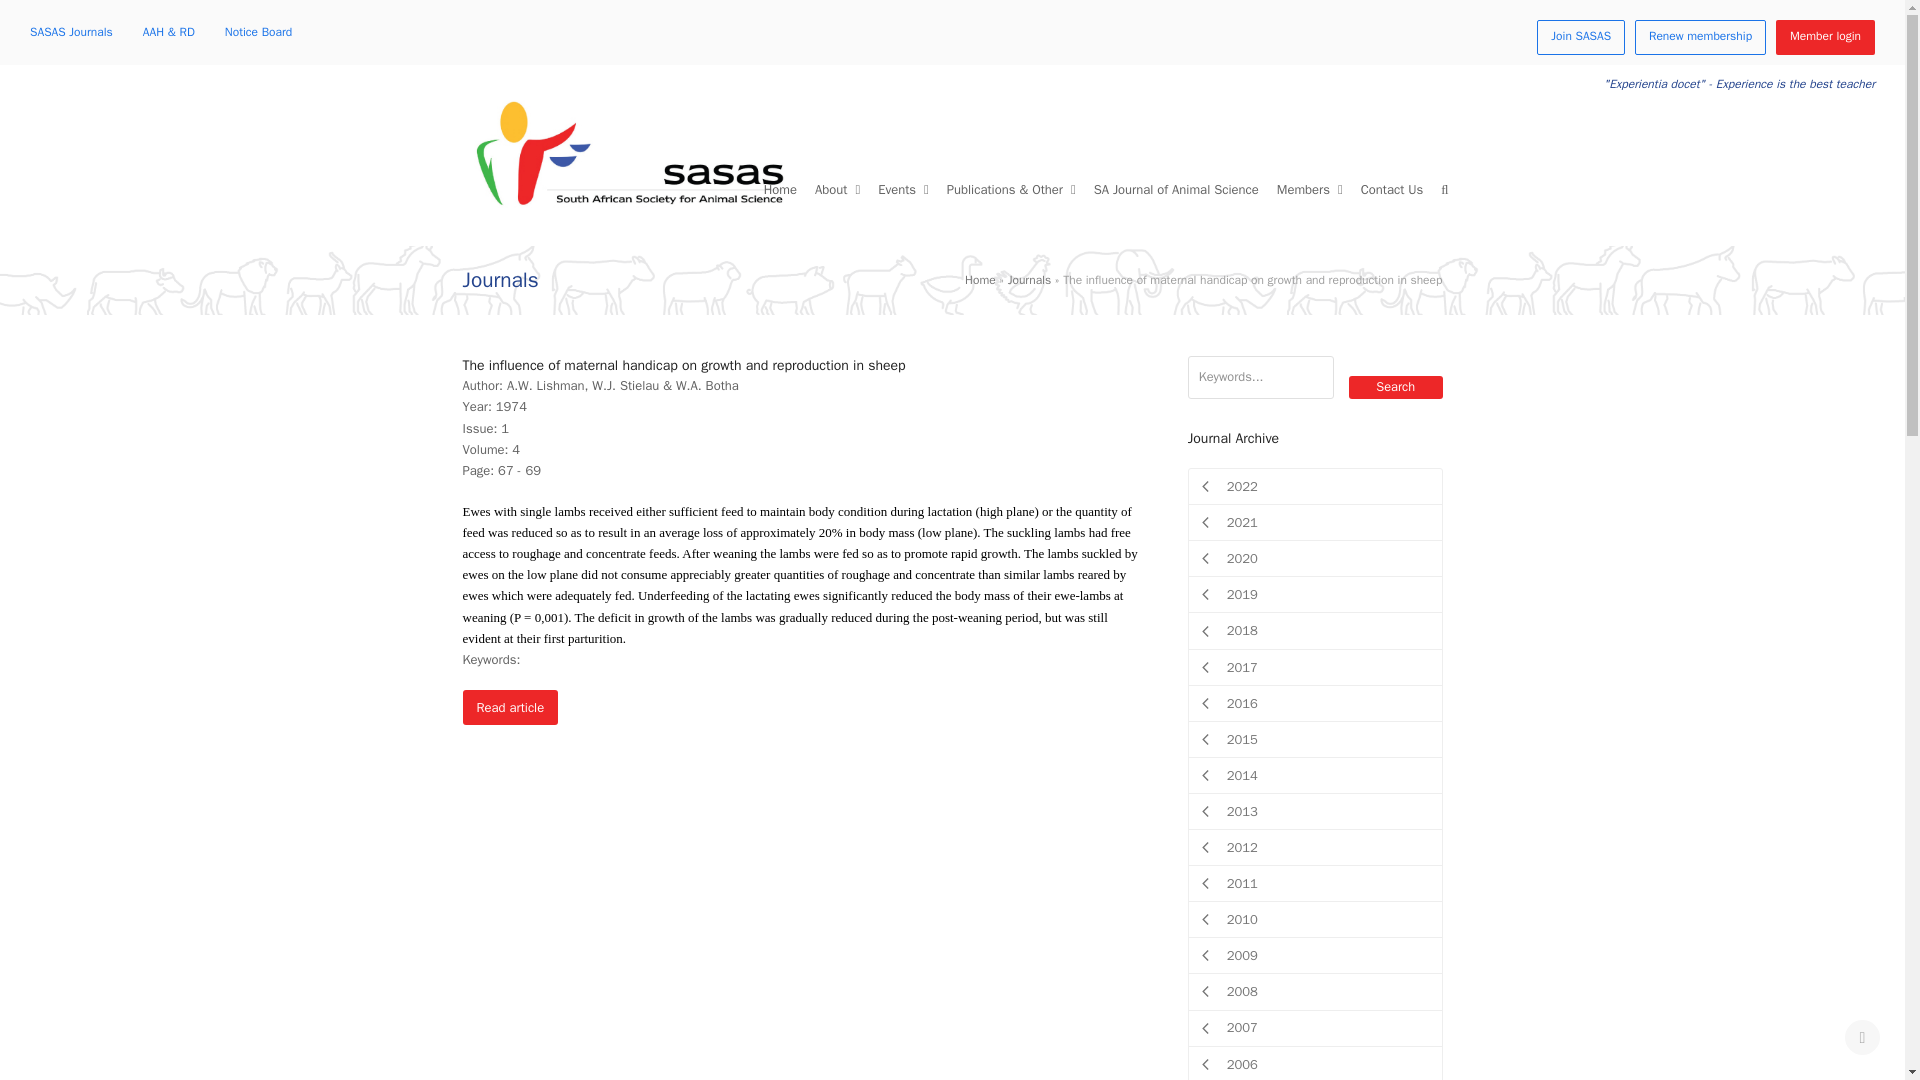 This screenshot has height=1080, width=1920. Describe the element at coordinates (72, 28) in the screenshot. I see `SASAS Journals` at that location.